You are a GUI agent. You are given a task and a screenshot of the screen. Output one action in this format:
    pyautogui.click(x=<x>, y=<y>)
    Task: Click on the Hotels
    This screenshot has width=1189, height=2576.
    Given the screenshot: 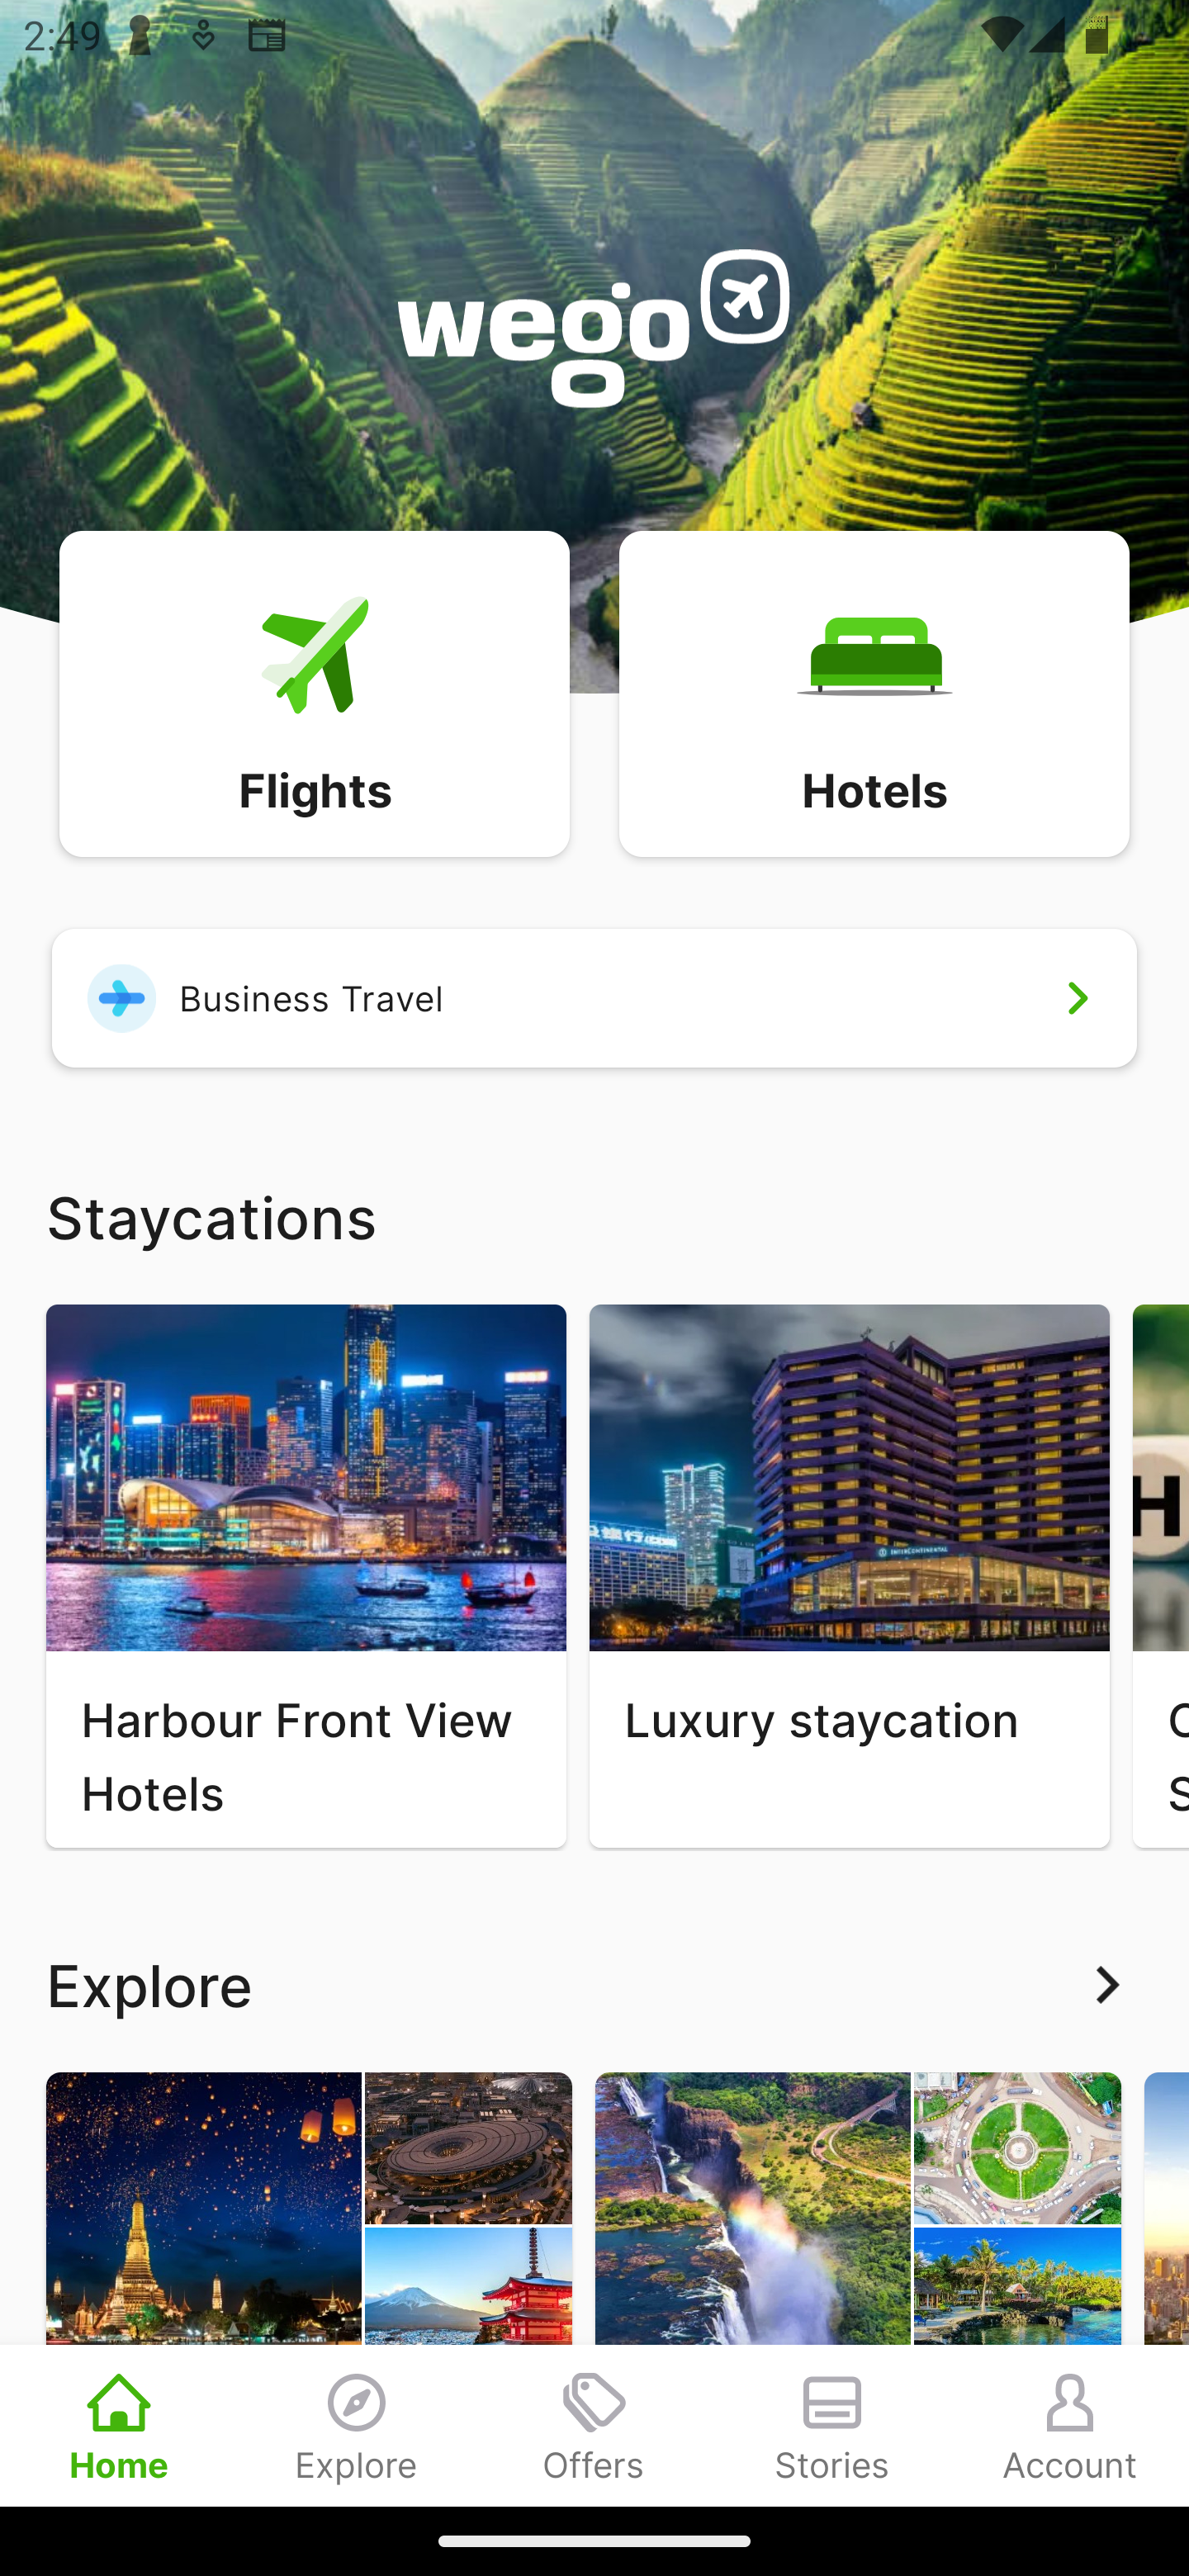 What is the action you would take?
    pyautogui.click(x=874, y=692)
    